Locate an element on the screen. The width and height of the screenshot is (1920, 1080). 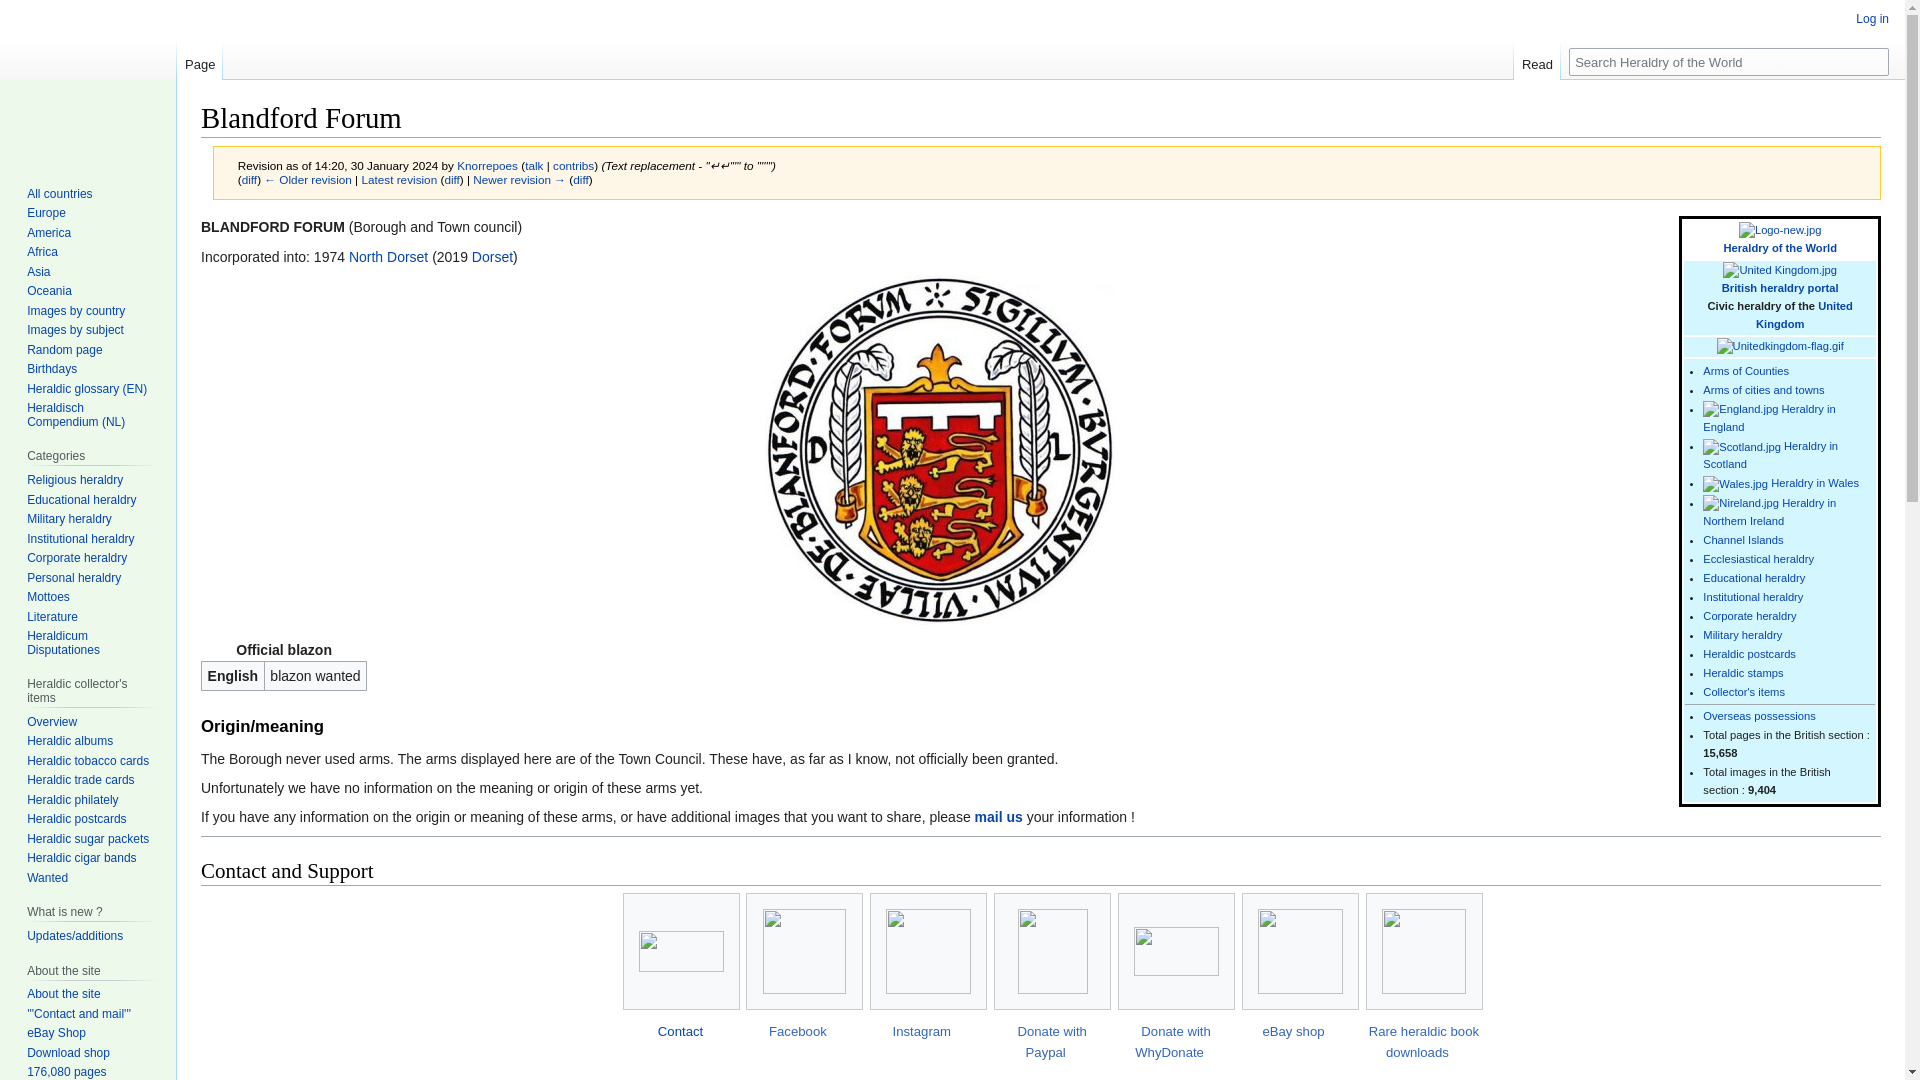
Blandford Forum is located at coordinates (580, 178).